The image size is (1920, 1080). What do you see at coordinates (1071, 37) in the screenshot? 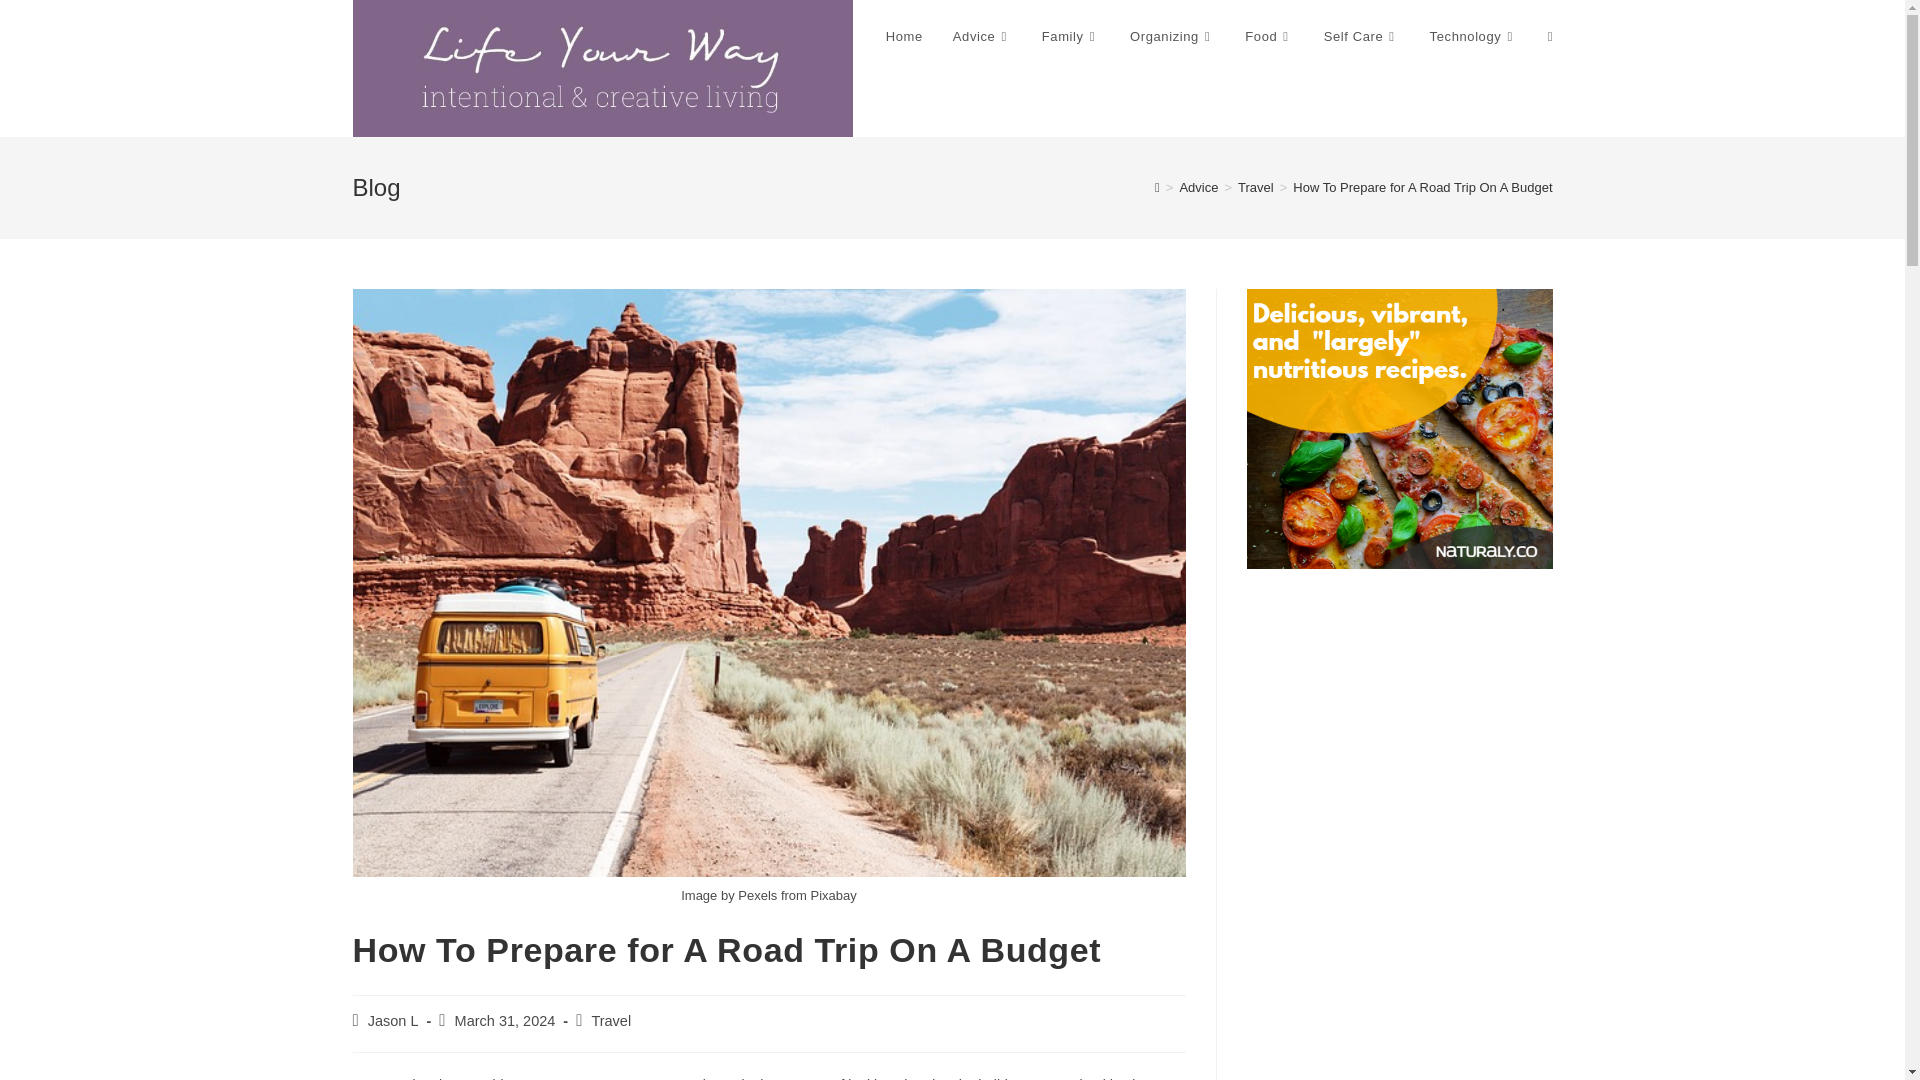
I see `Family` at bounding box center [1071, 37].